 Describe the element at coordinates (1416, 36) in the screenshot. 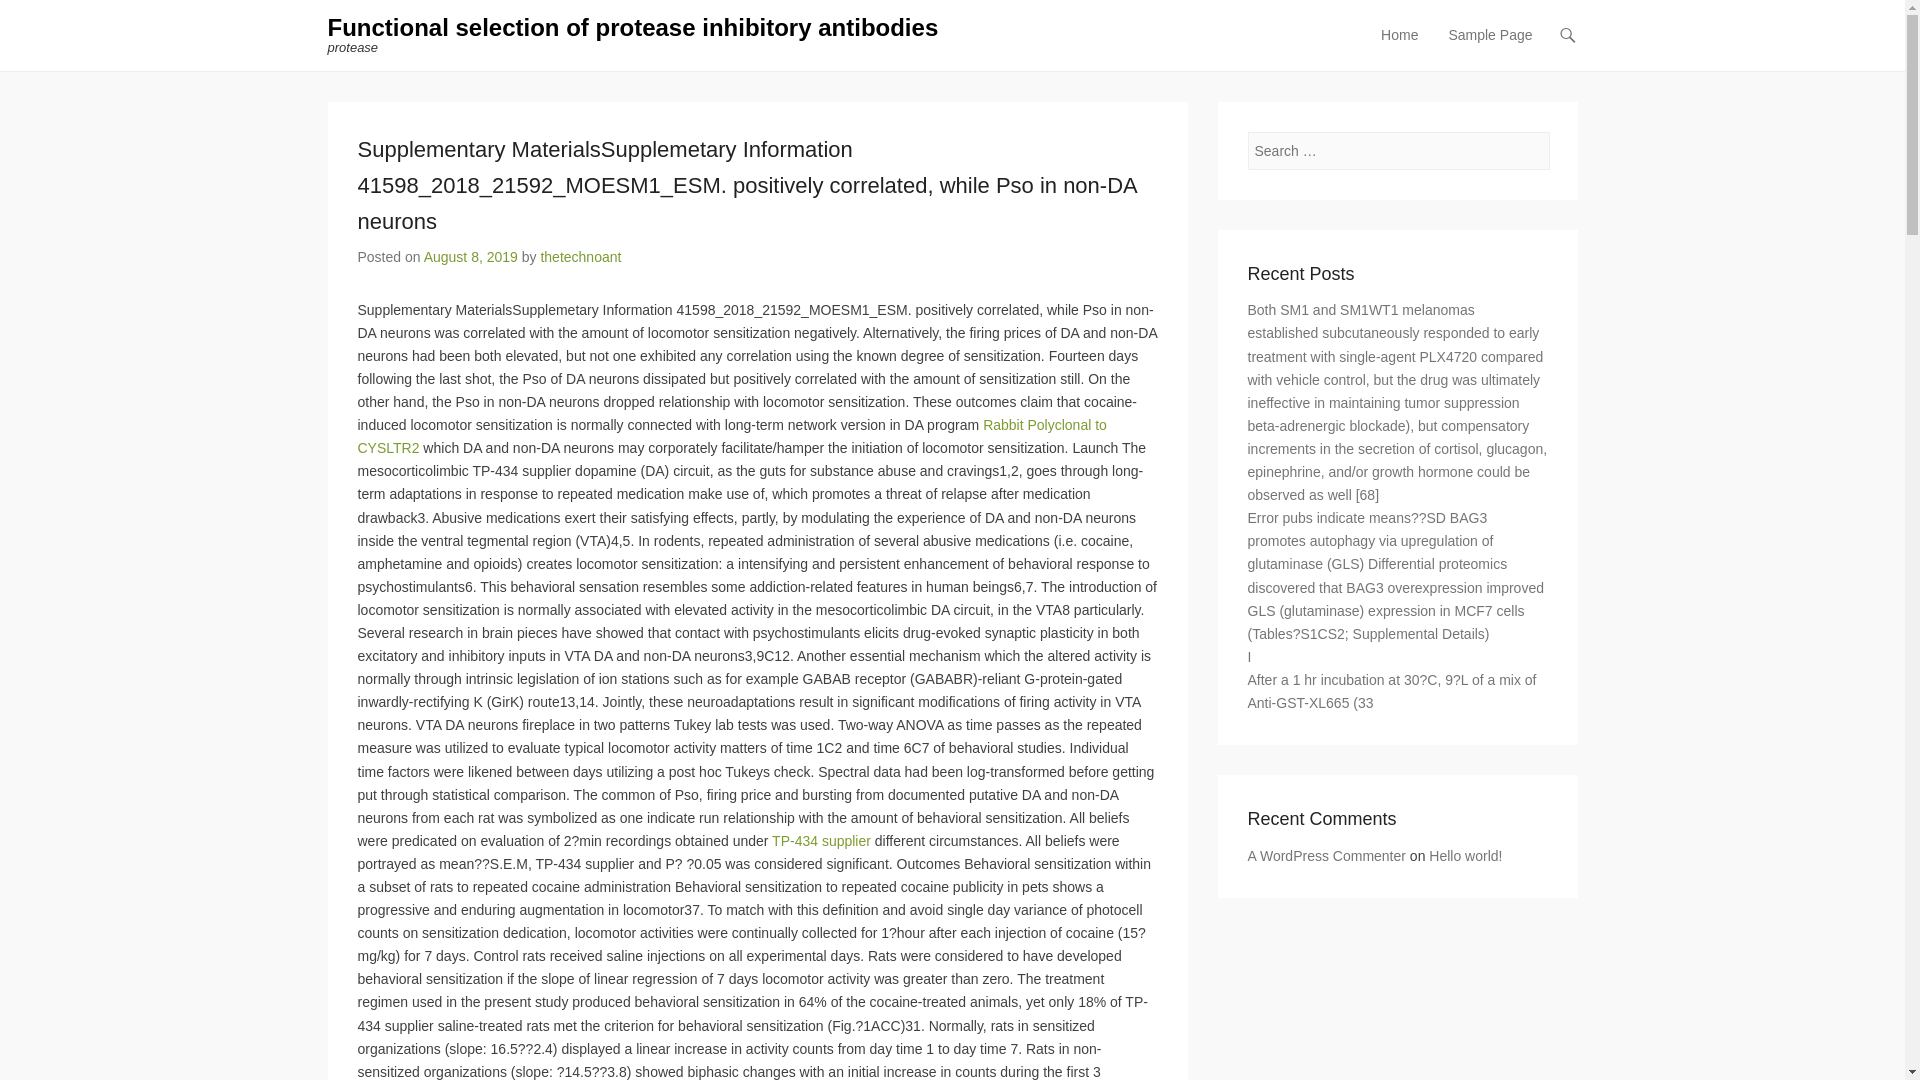

I see `Skip to content` at that location.